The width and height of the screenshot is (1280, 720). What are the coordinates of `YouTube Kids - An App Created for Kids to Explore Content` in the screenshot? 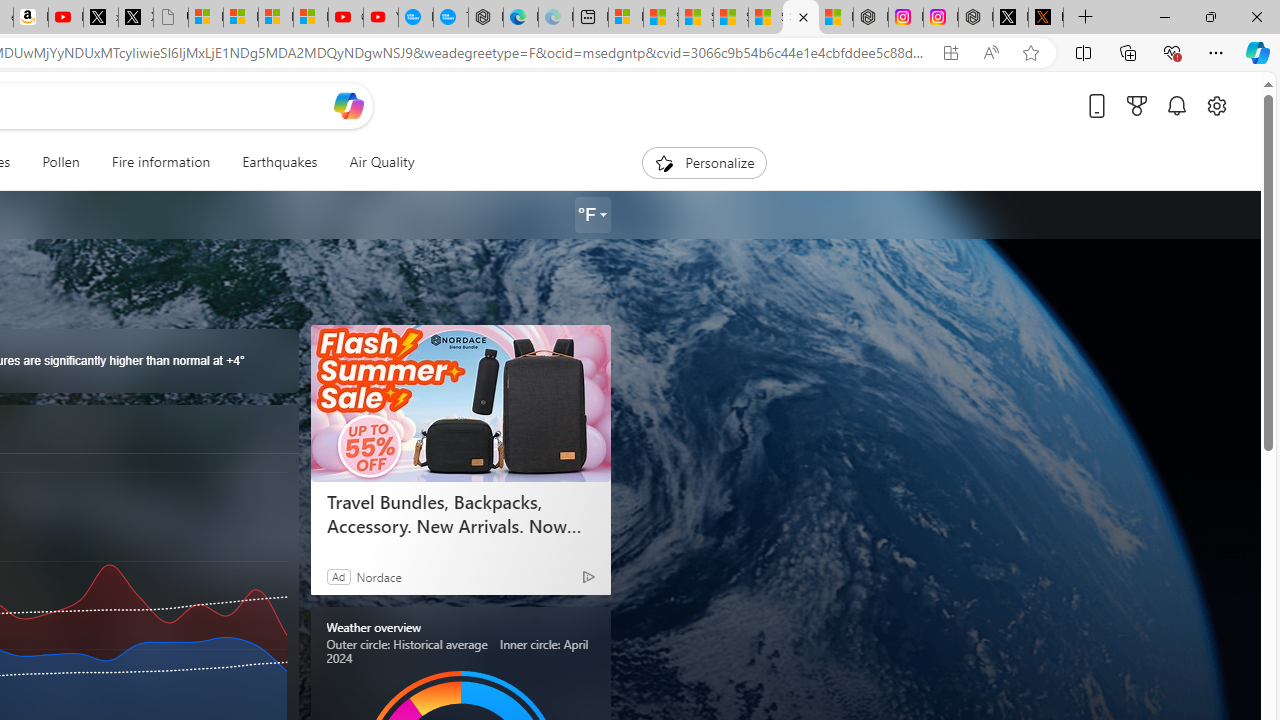 It's located at (380, 18).